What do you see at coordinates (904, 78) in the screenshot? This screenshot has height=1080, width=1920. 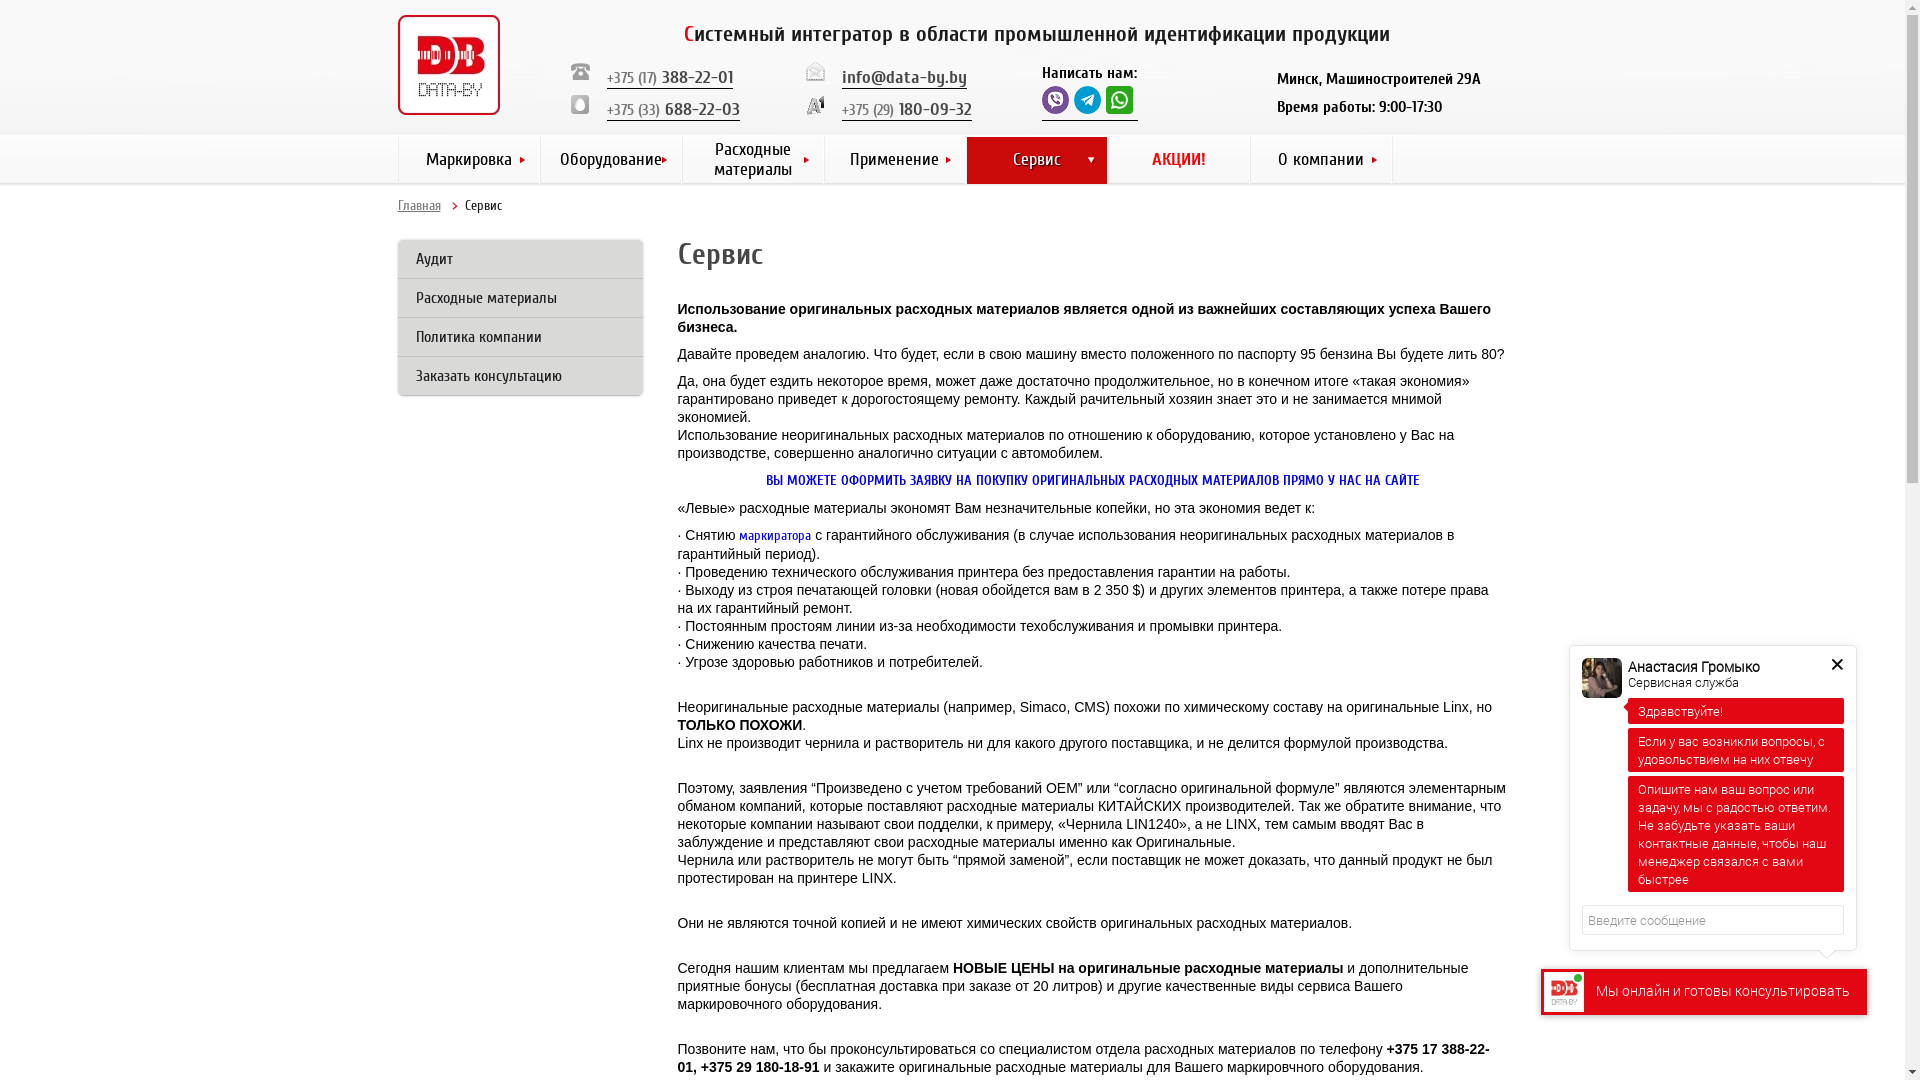 I see `info@data-by.by` at bounding box center [904, 78].